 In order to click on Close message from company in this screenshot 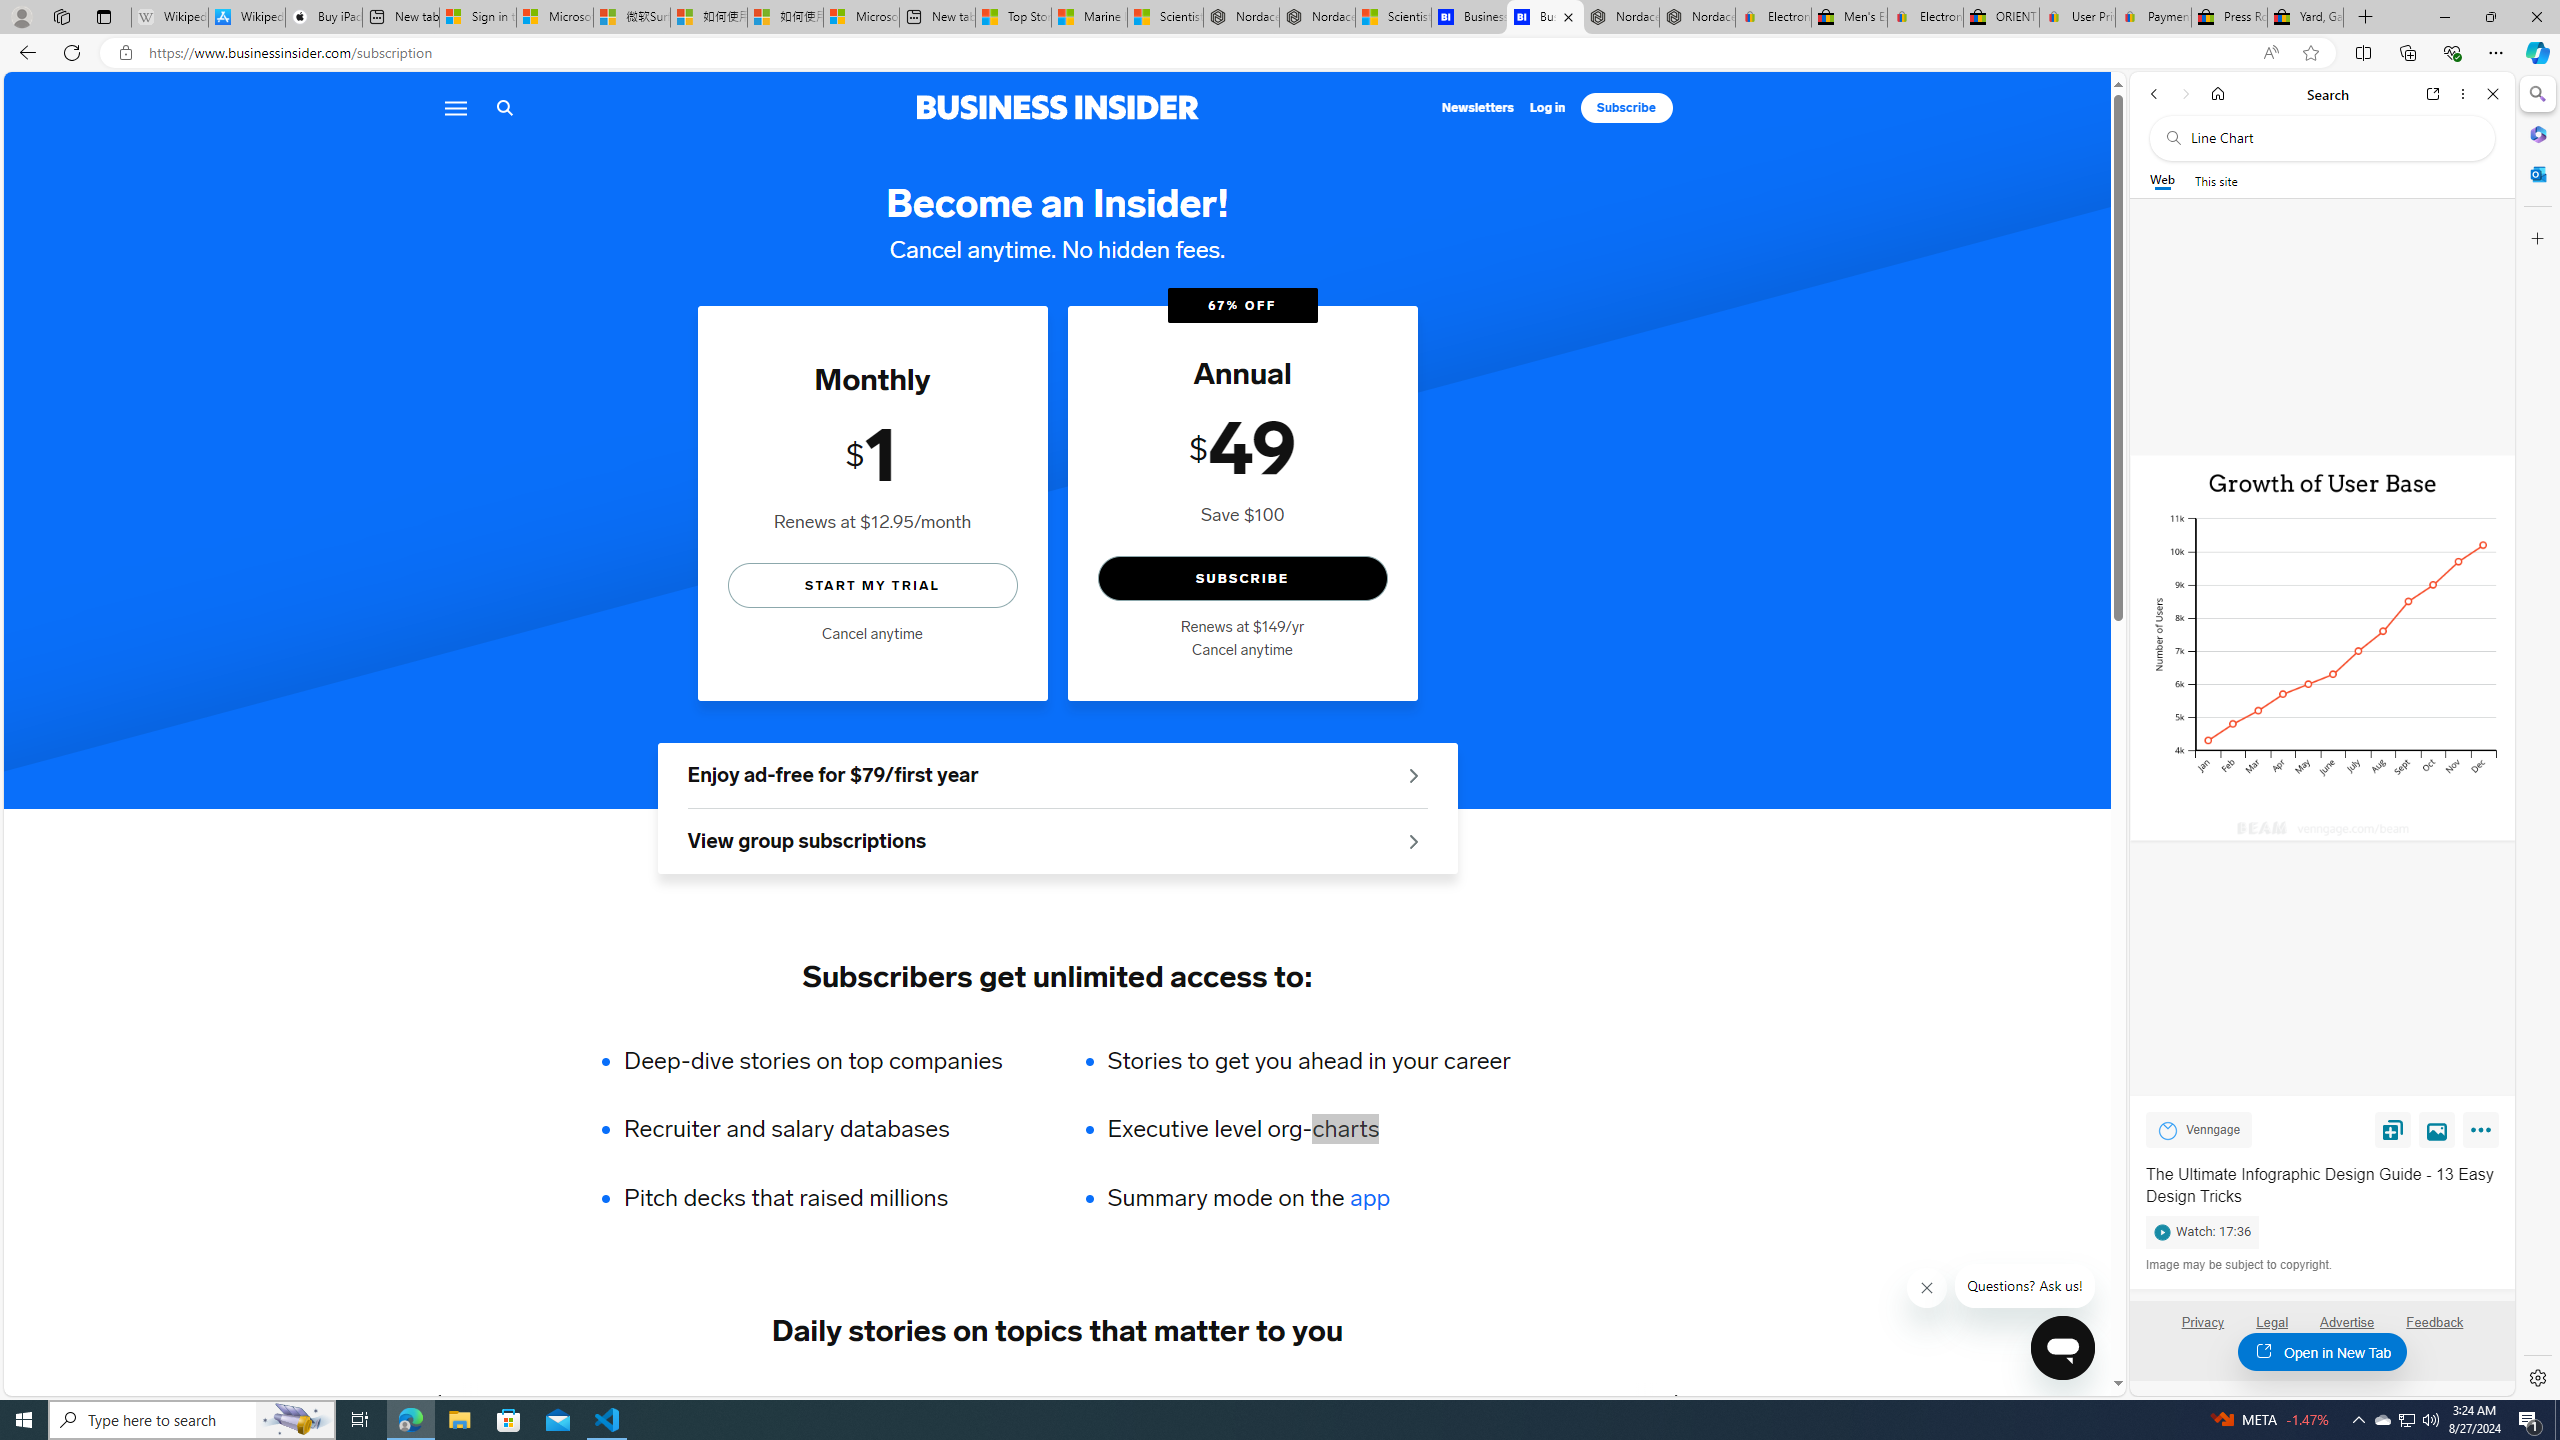, I will do `click(1928, 1288)`.